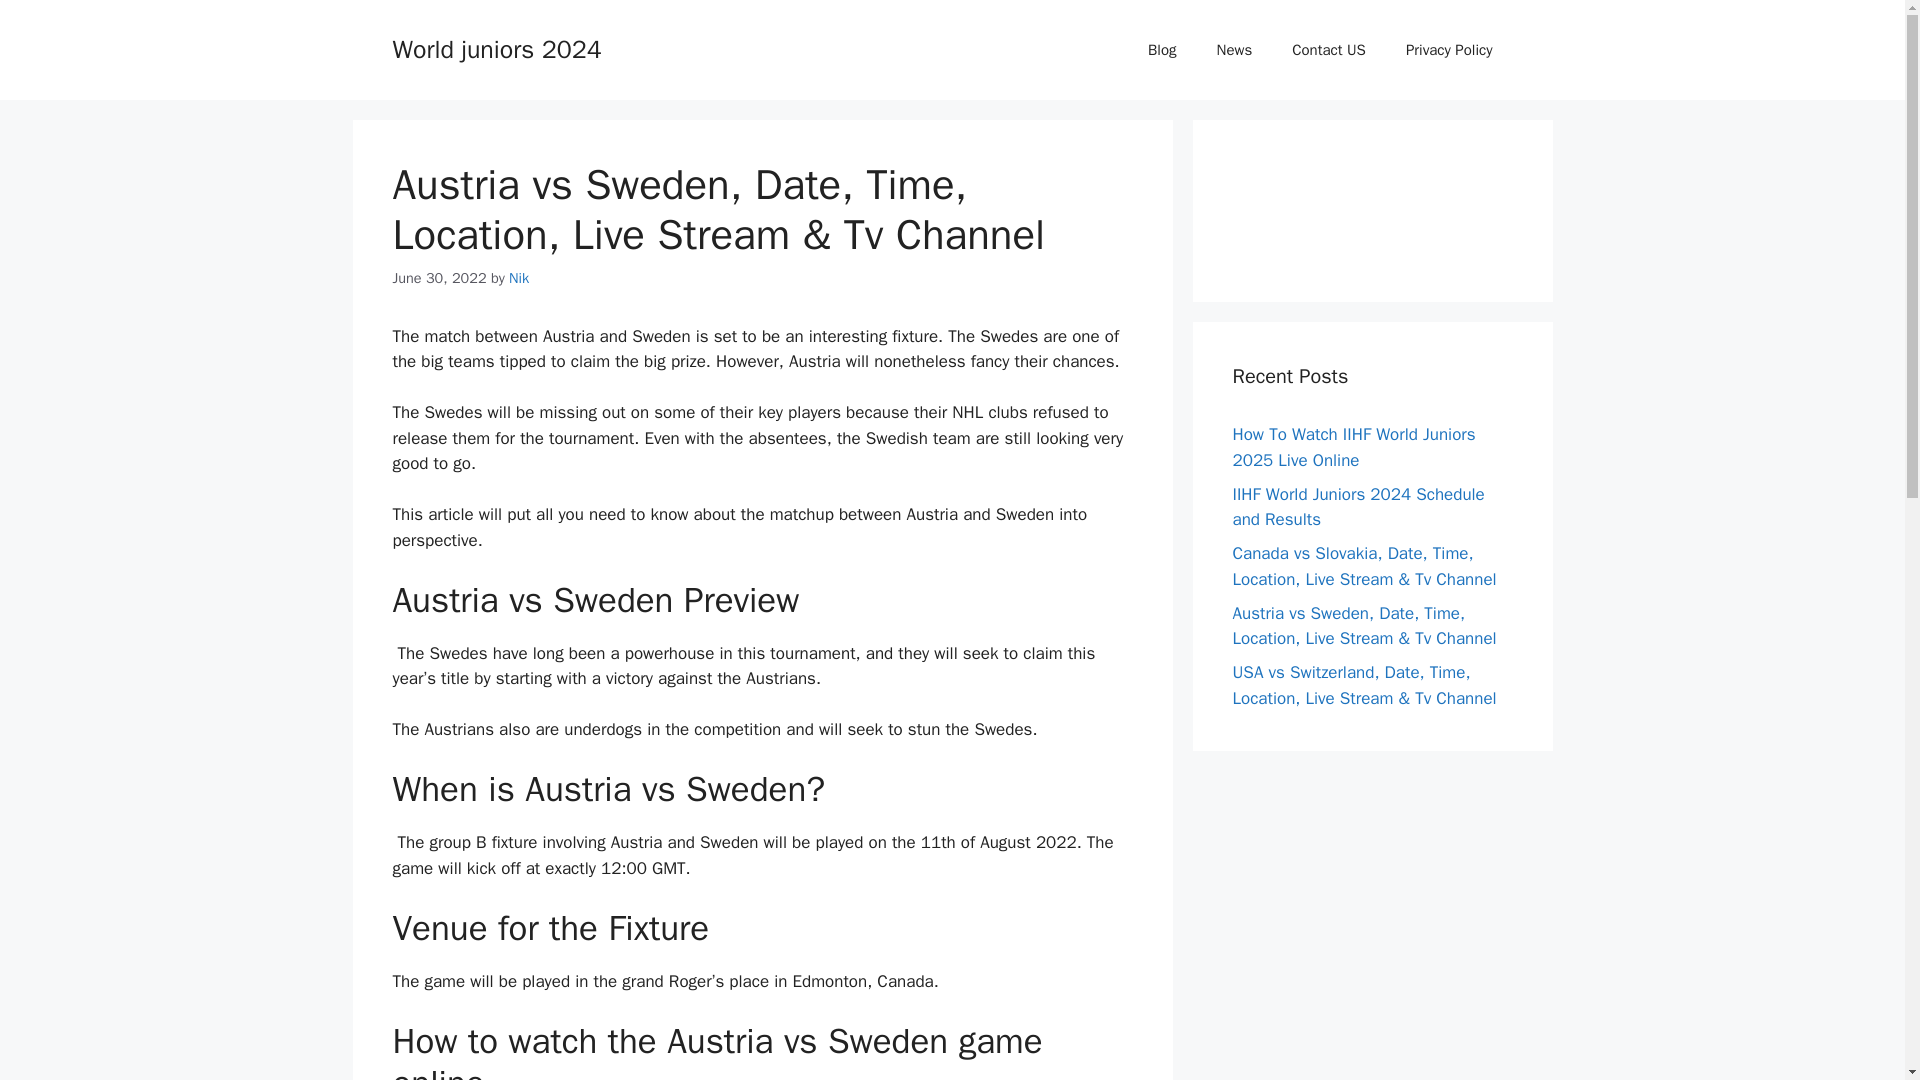 Image resolution: width=1920 pixels, height=1080 pixels. I want to click on Nik, so click(518, 278).